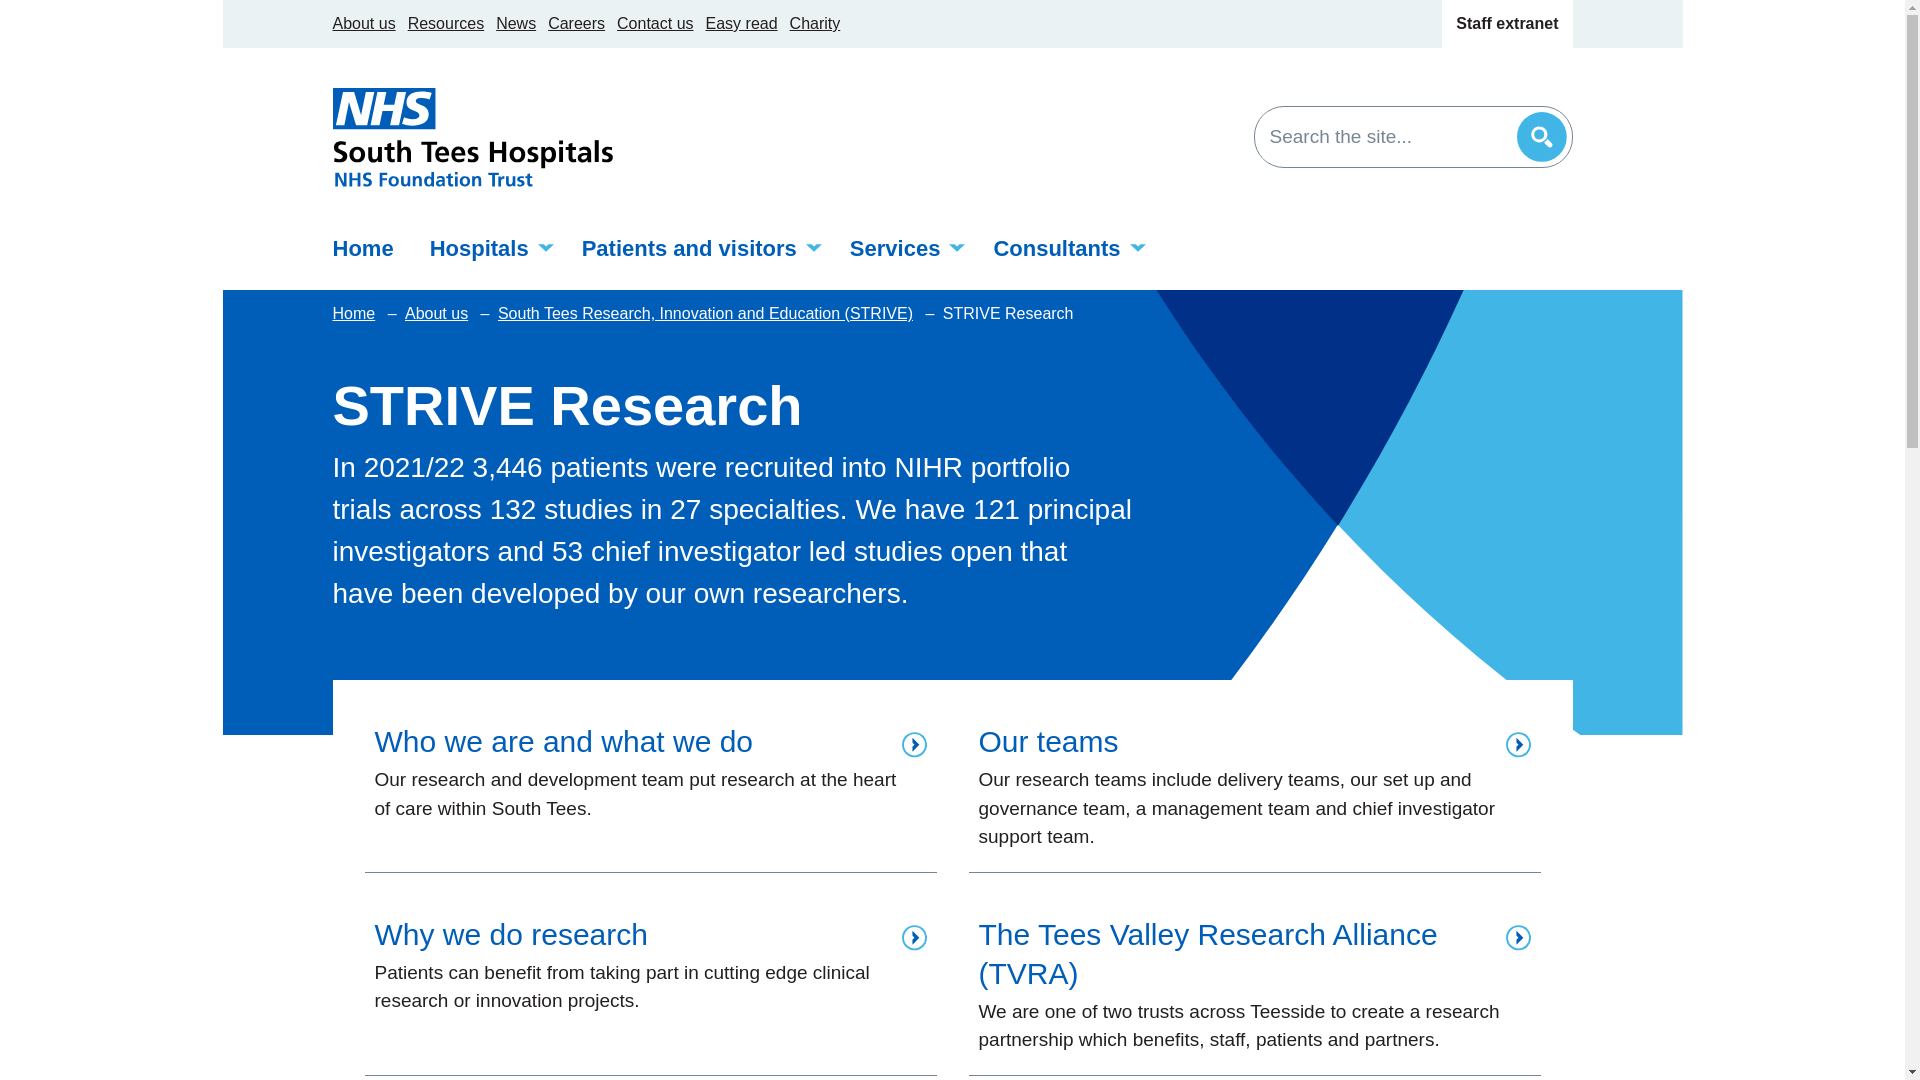  Describe the element at coordinates (698, 248) in the screenshot. I see `Patients and visitors` at that location.